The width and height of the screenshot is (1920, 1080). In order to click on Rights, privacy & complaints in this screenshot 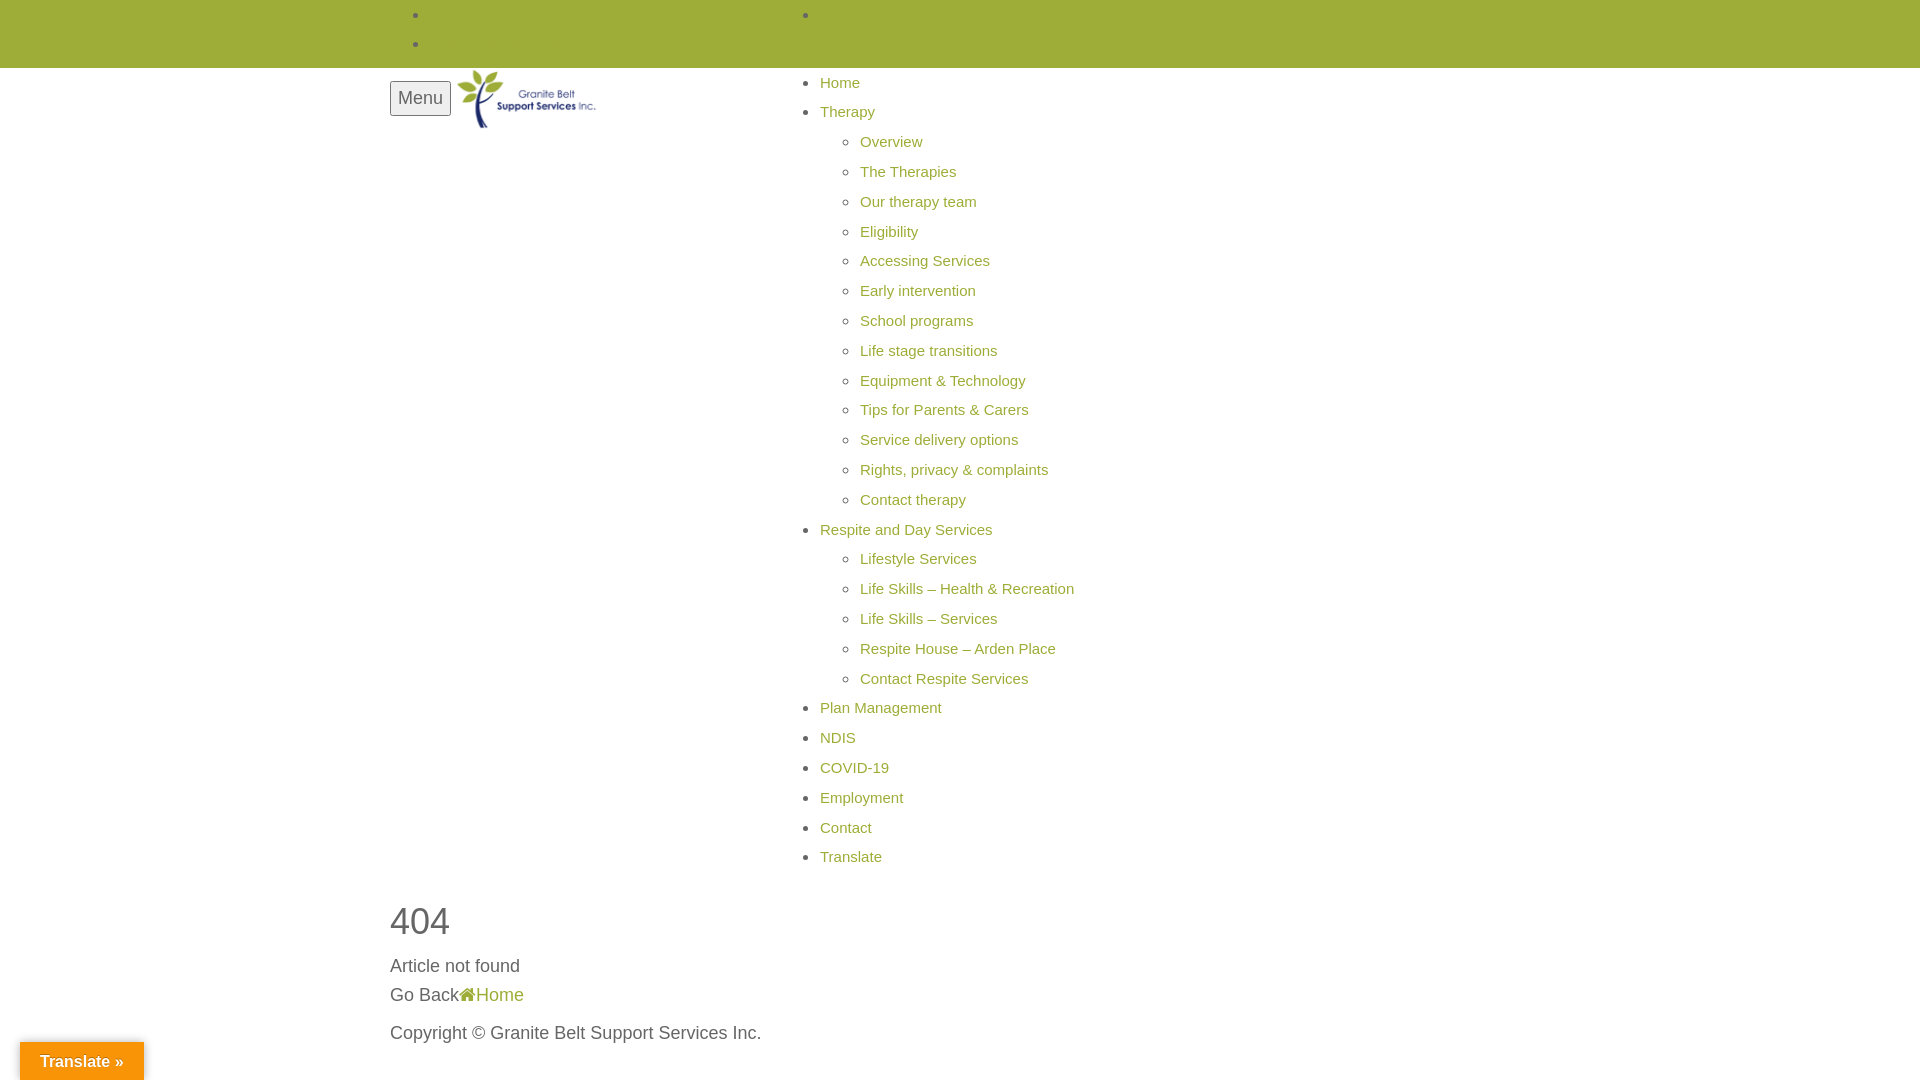, I will do `click(954, 470)`.